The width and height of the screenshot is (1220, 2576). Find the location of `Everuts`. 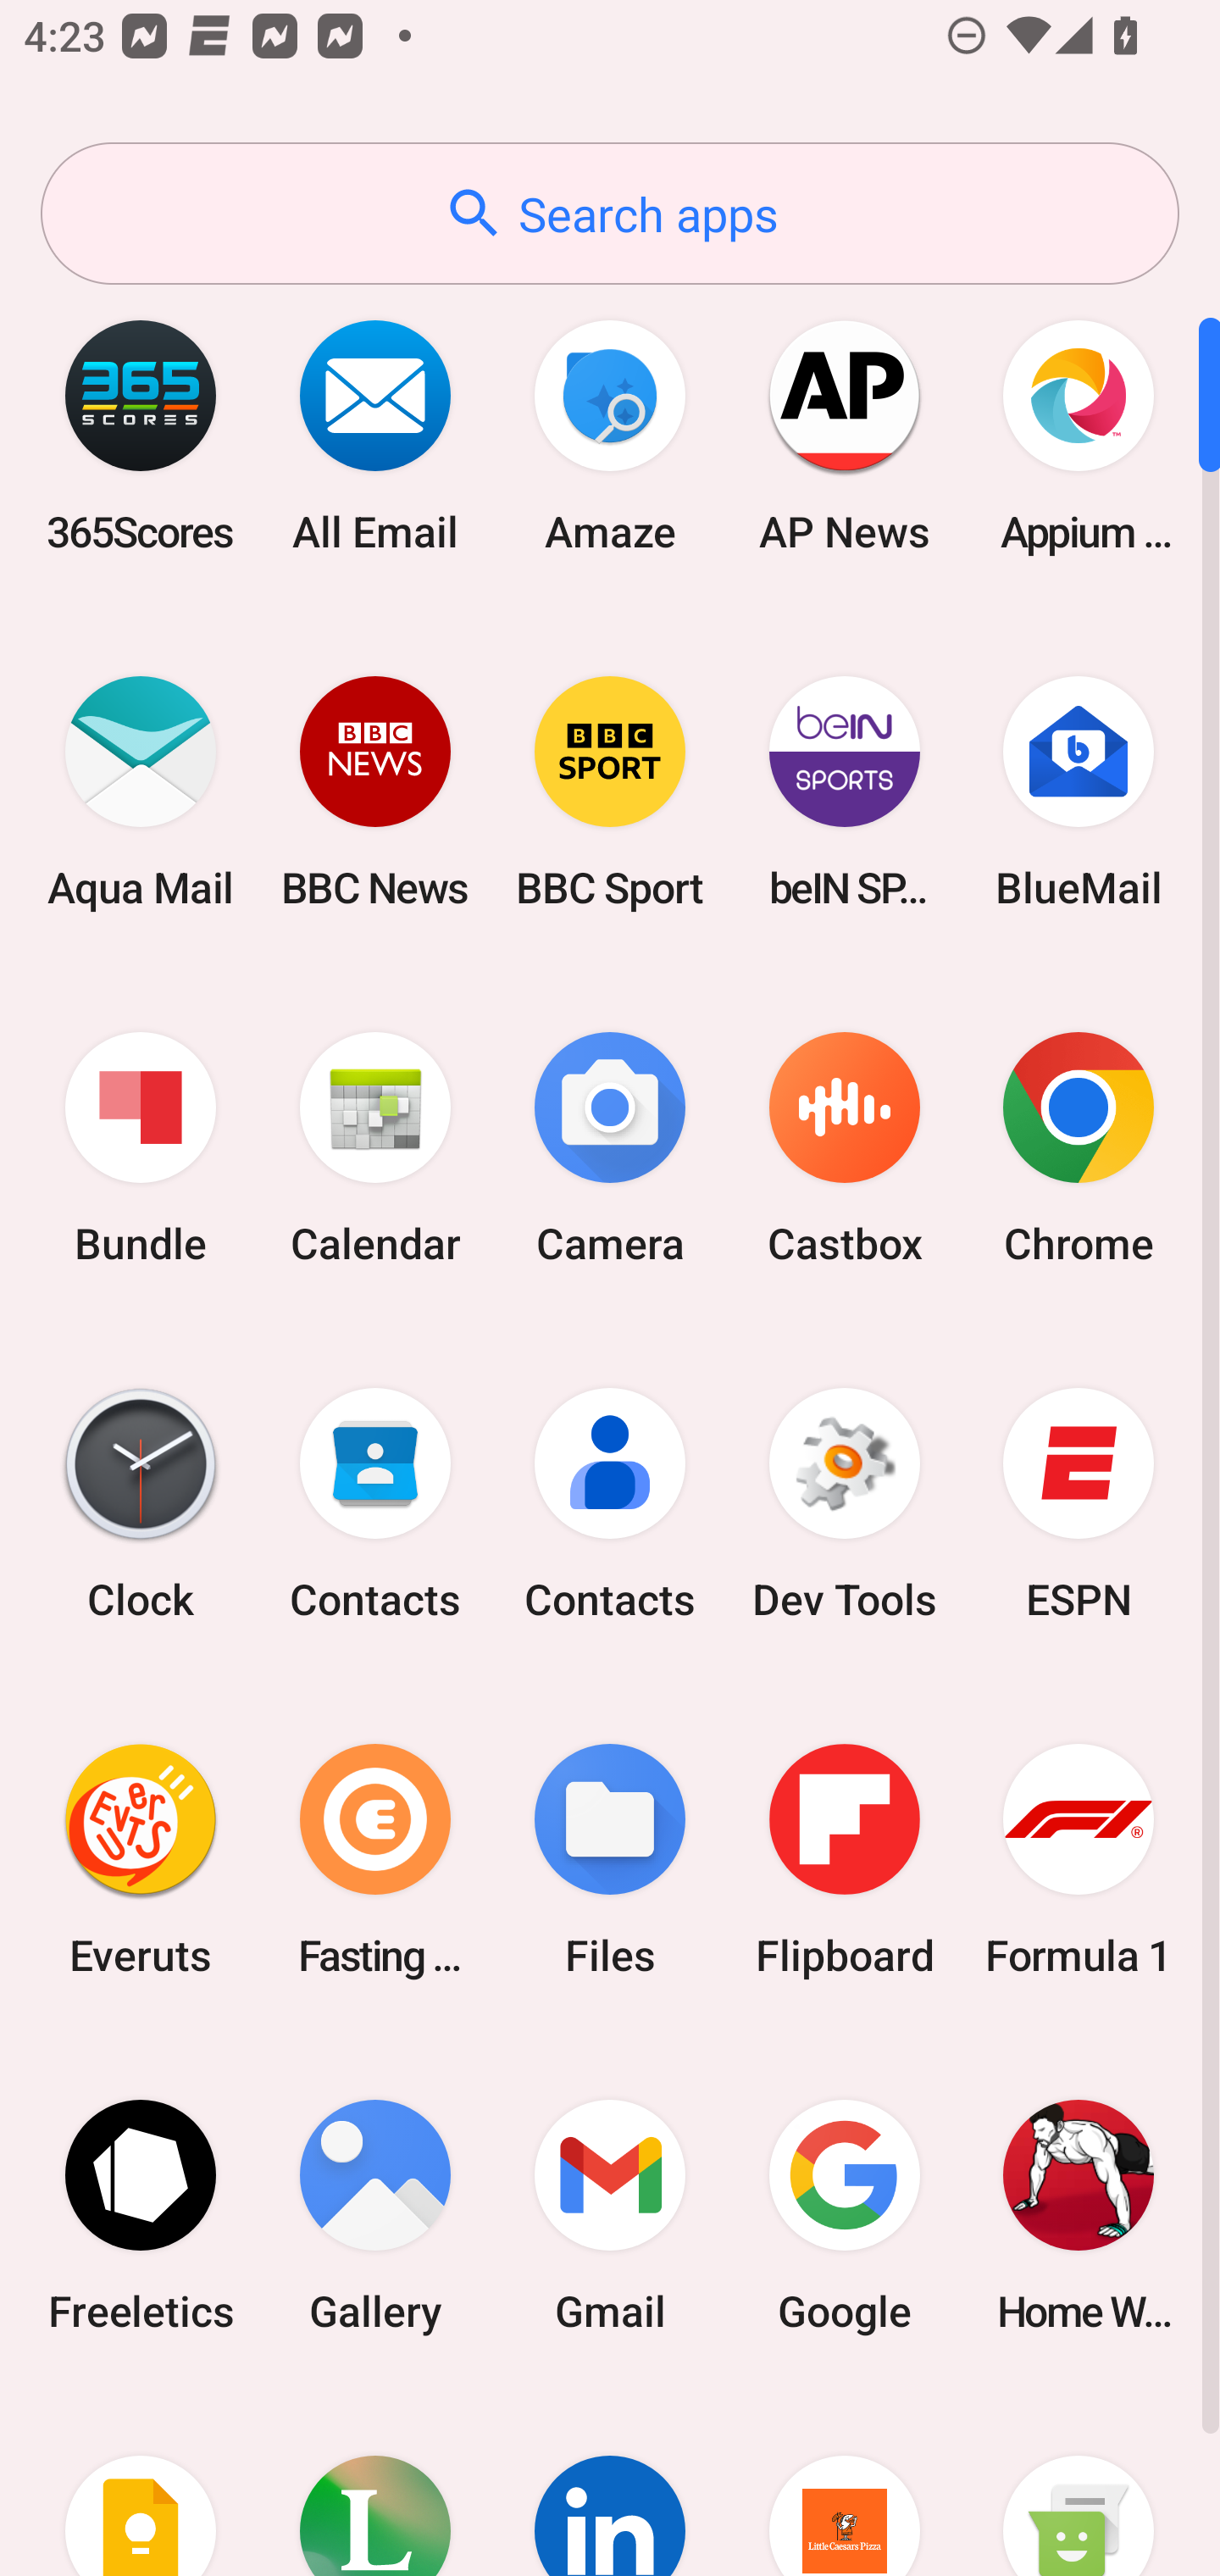

Everuts is located at coordinates (141, 1859).